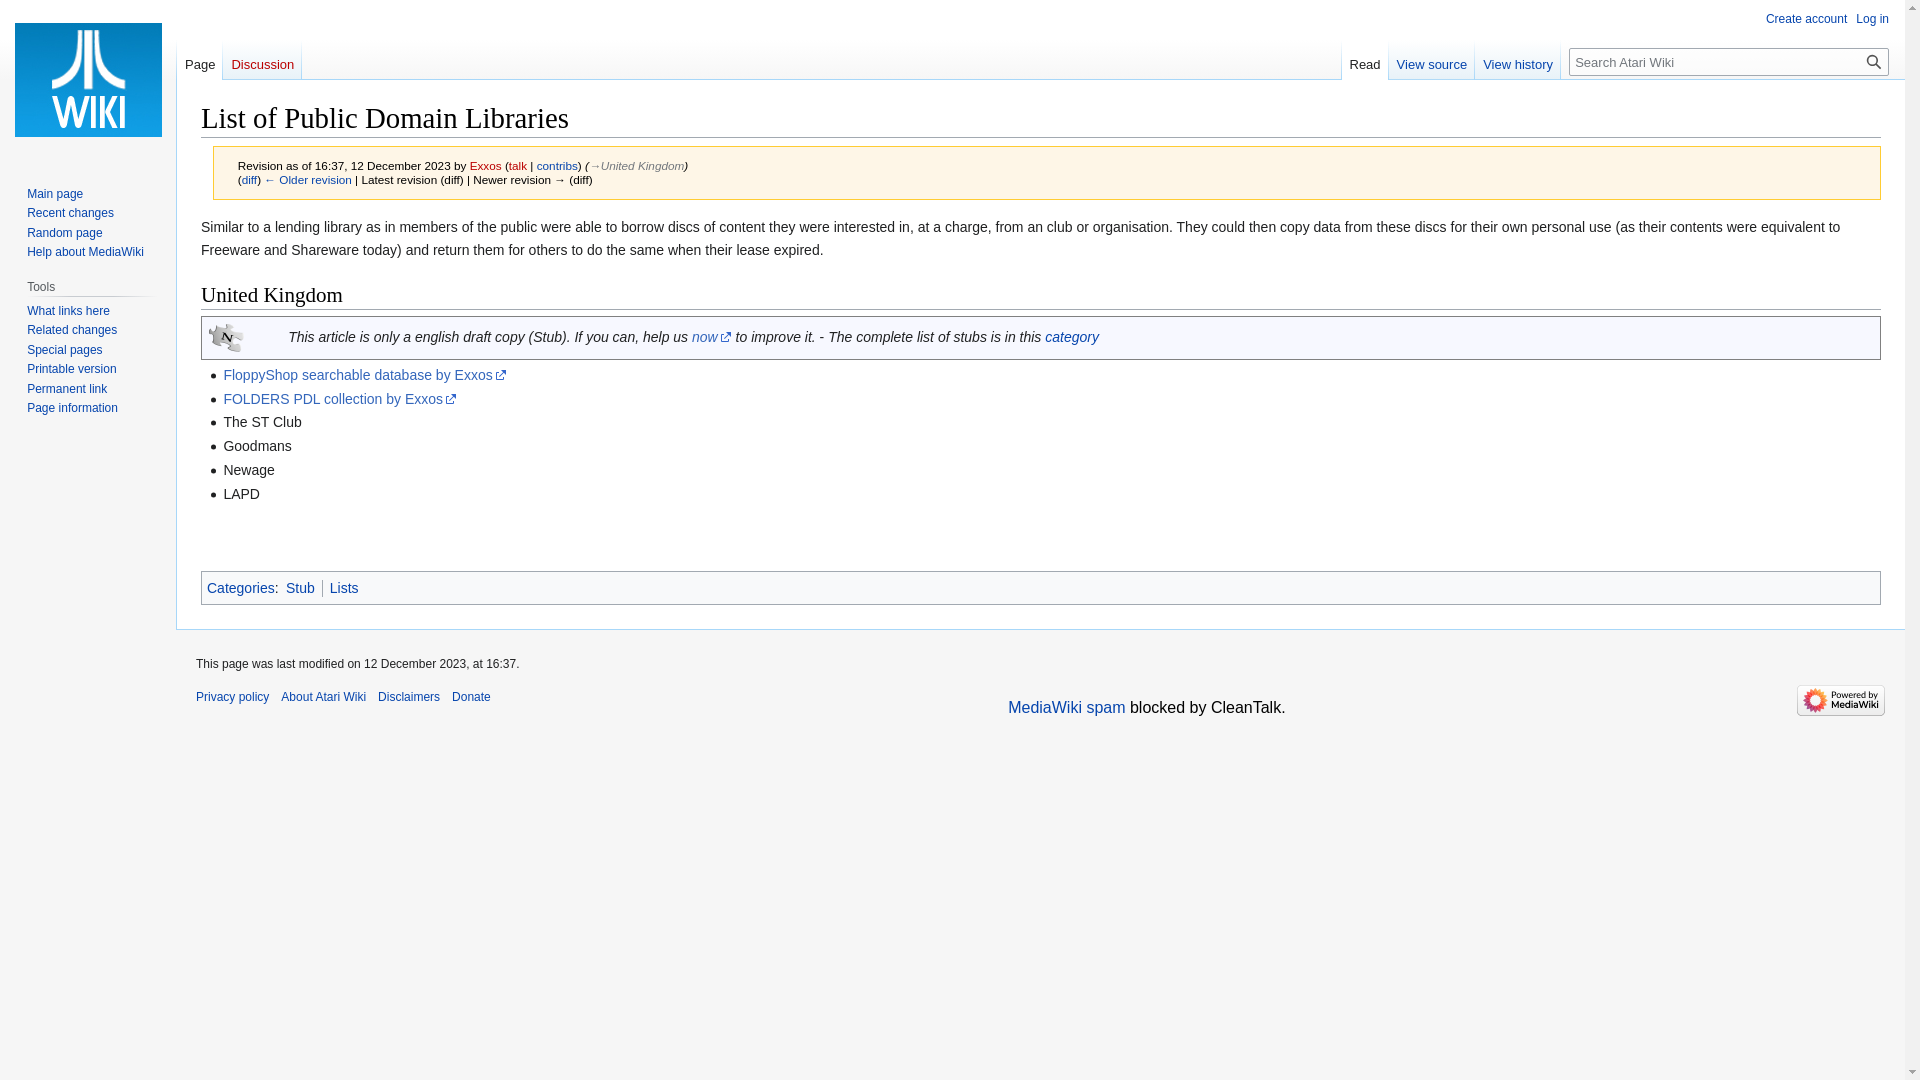 Image resolution: width=1920 pixels, height=1080 pixels. Describe the element at coordinates (226, 336) in the screenshot. I see `WikiLetter` at that location.